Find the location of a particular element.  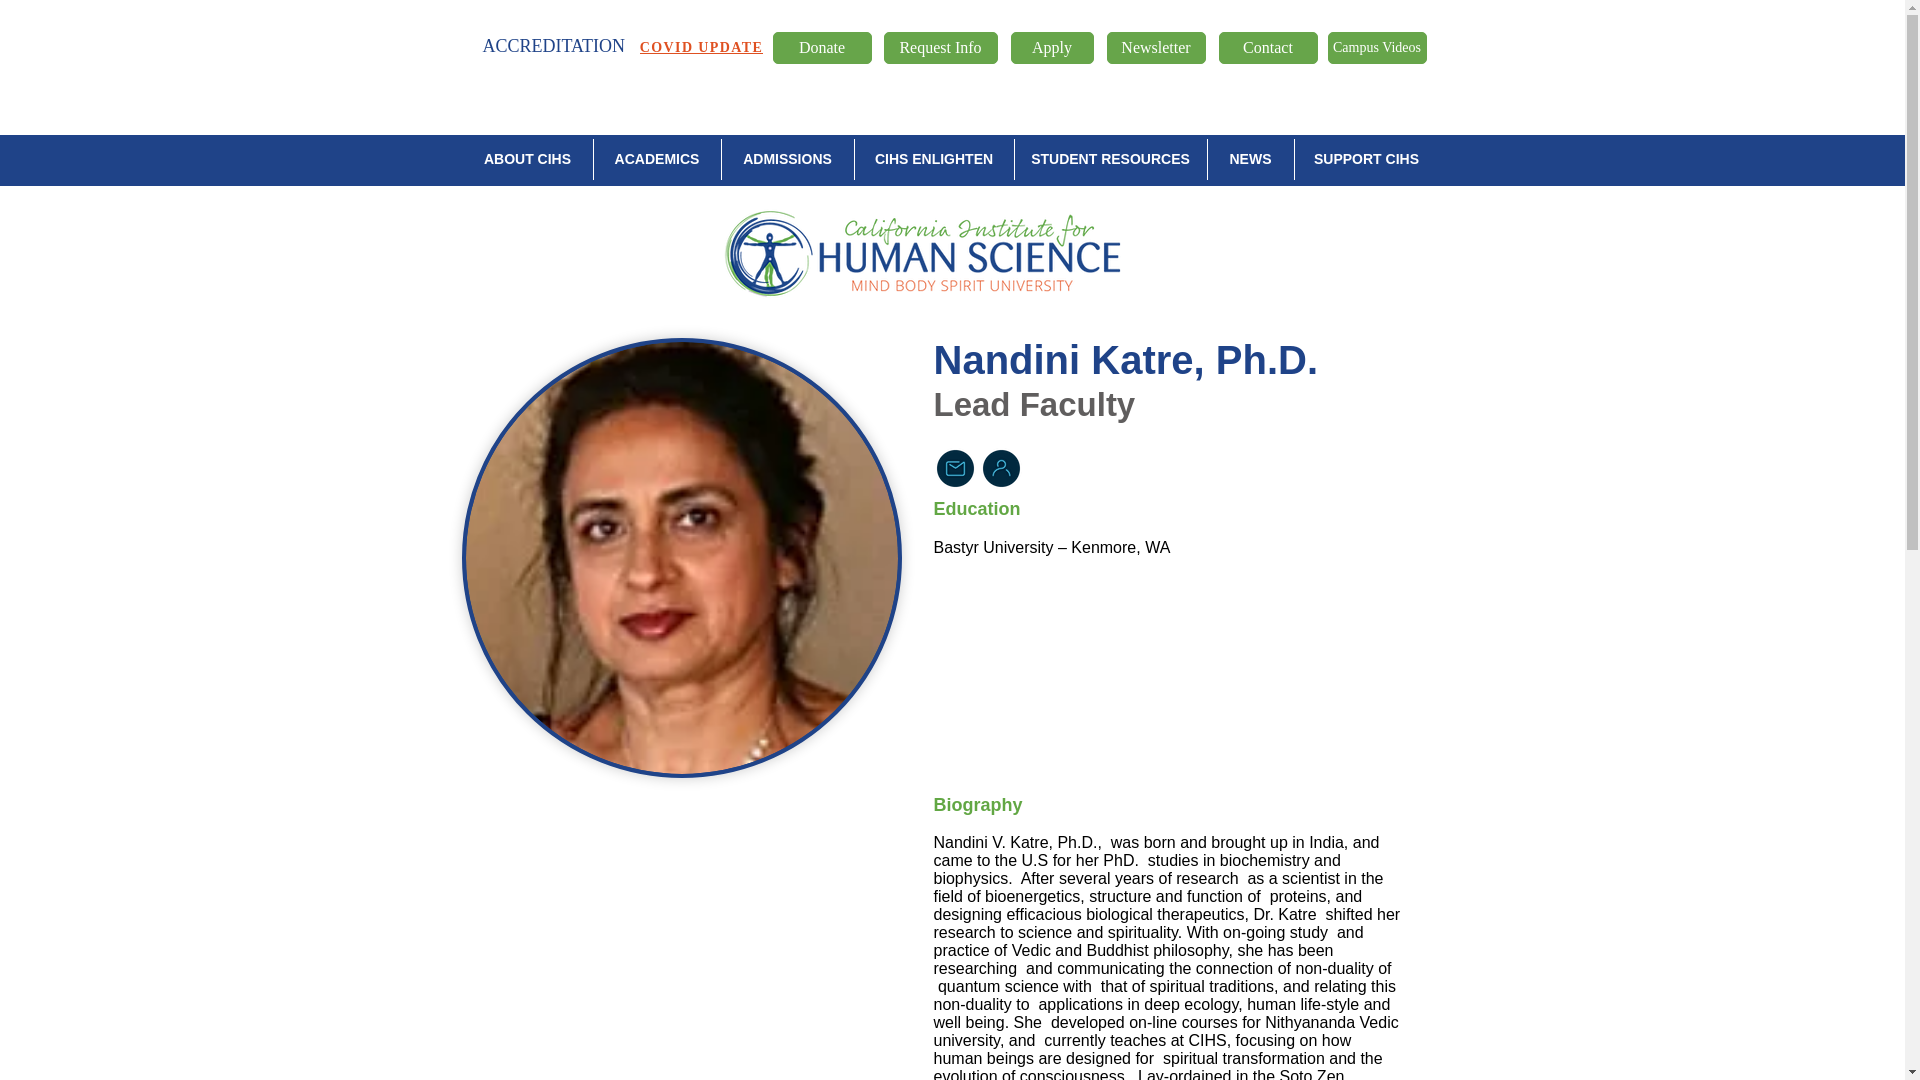

ABOUT CIHS is located at coordinates (526, 160).